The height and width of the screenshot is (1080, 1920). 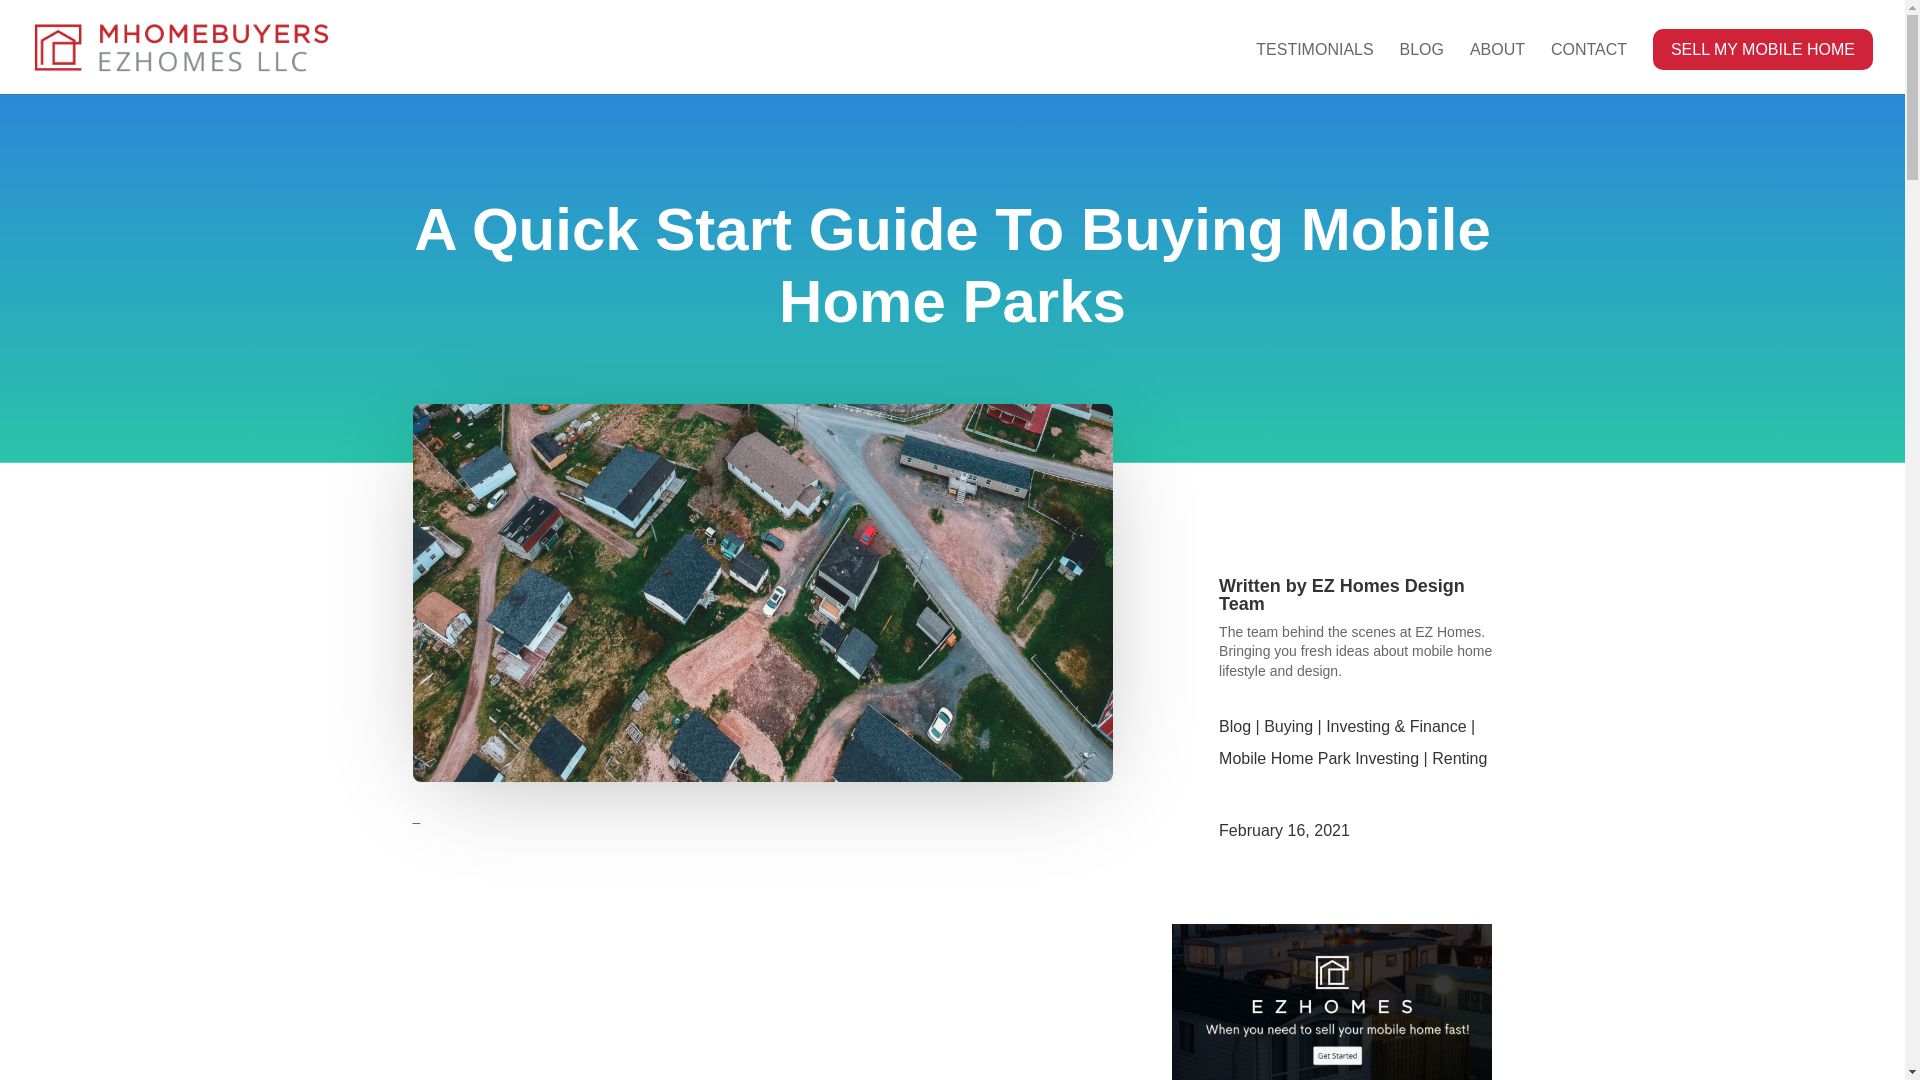 What do you see at coordinates (1588, 66) in the screenshot?
I see `CONTACT` at bounding box center [1588, 66].